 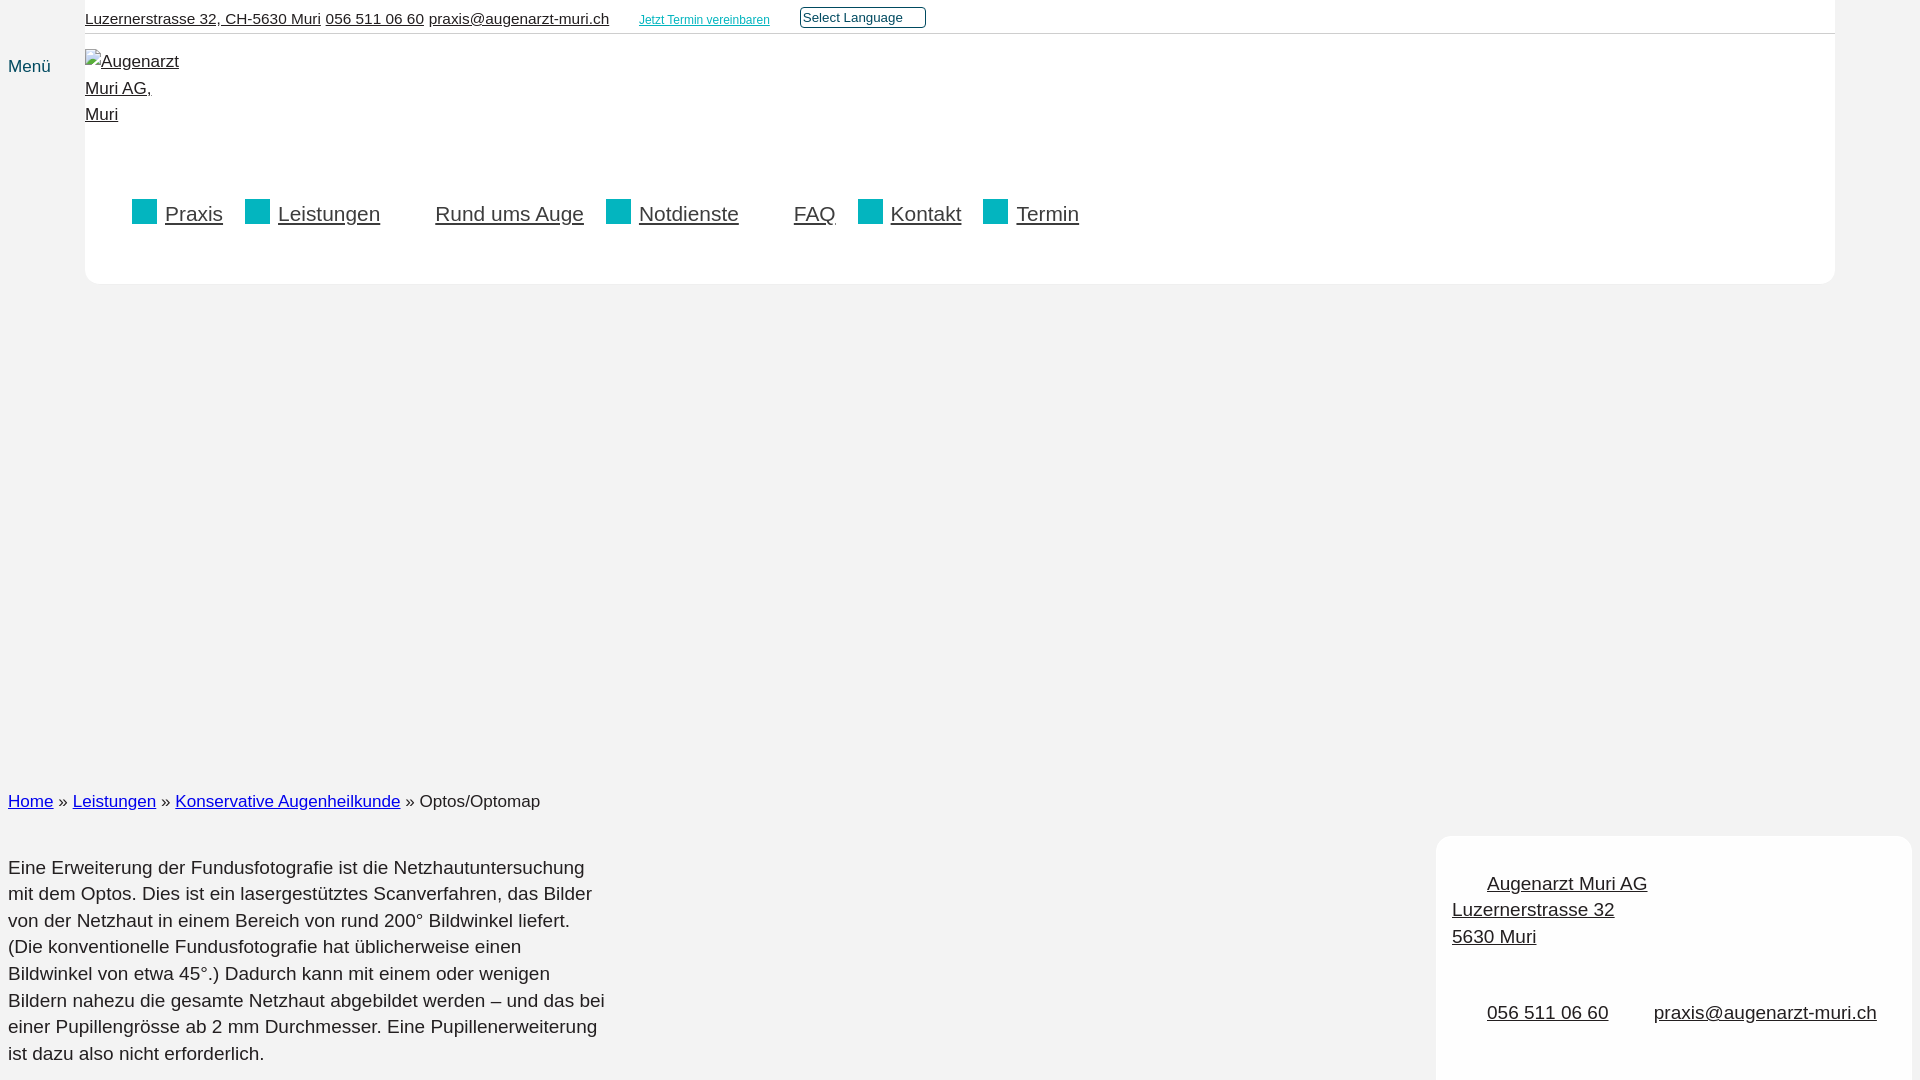 I want to click on 056 511 06 60, so click(x=375, y=18).